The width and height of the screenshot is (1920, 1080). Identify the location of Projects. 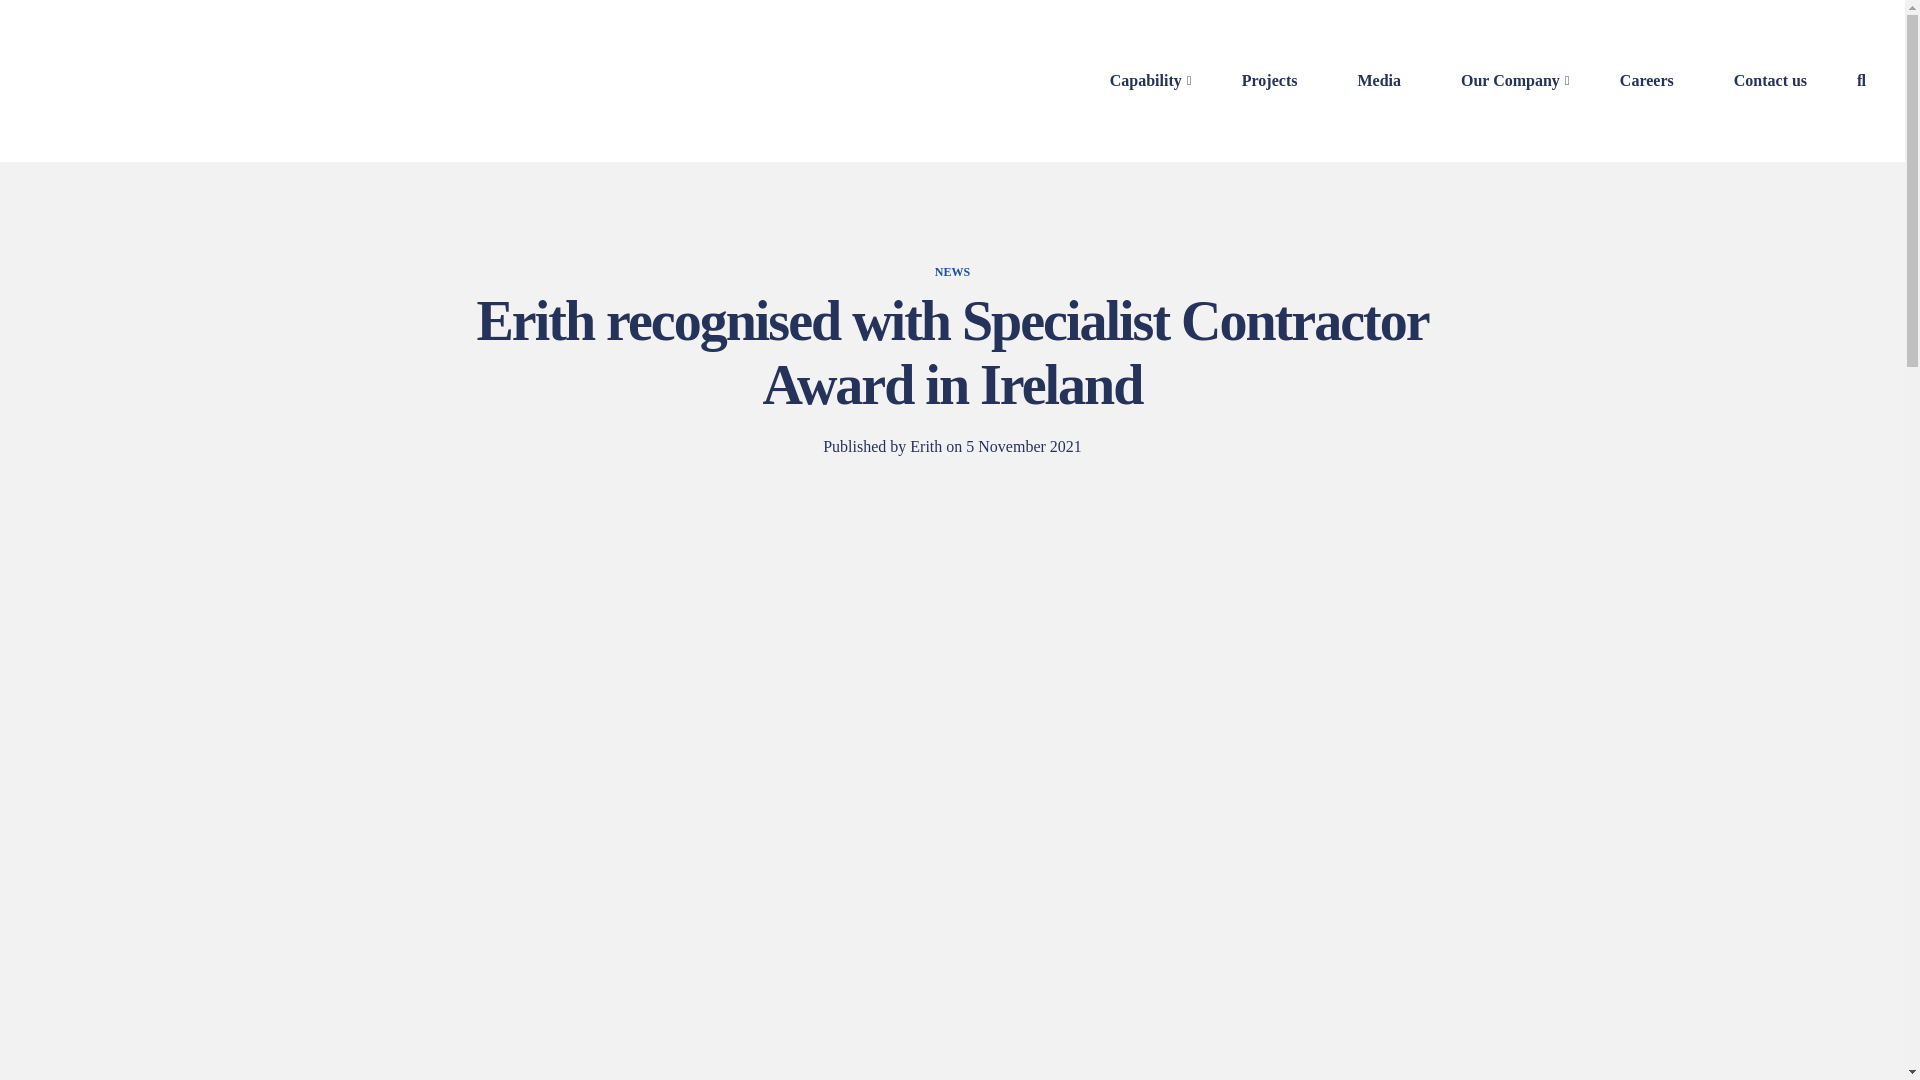
(1280, 80).